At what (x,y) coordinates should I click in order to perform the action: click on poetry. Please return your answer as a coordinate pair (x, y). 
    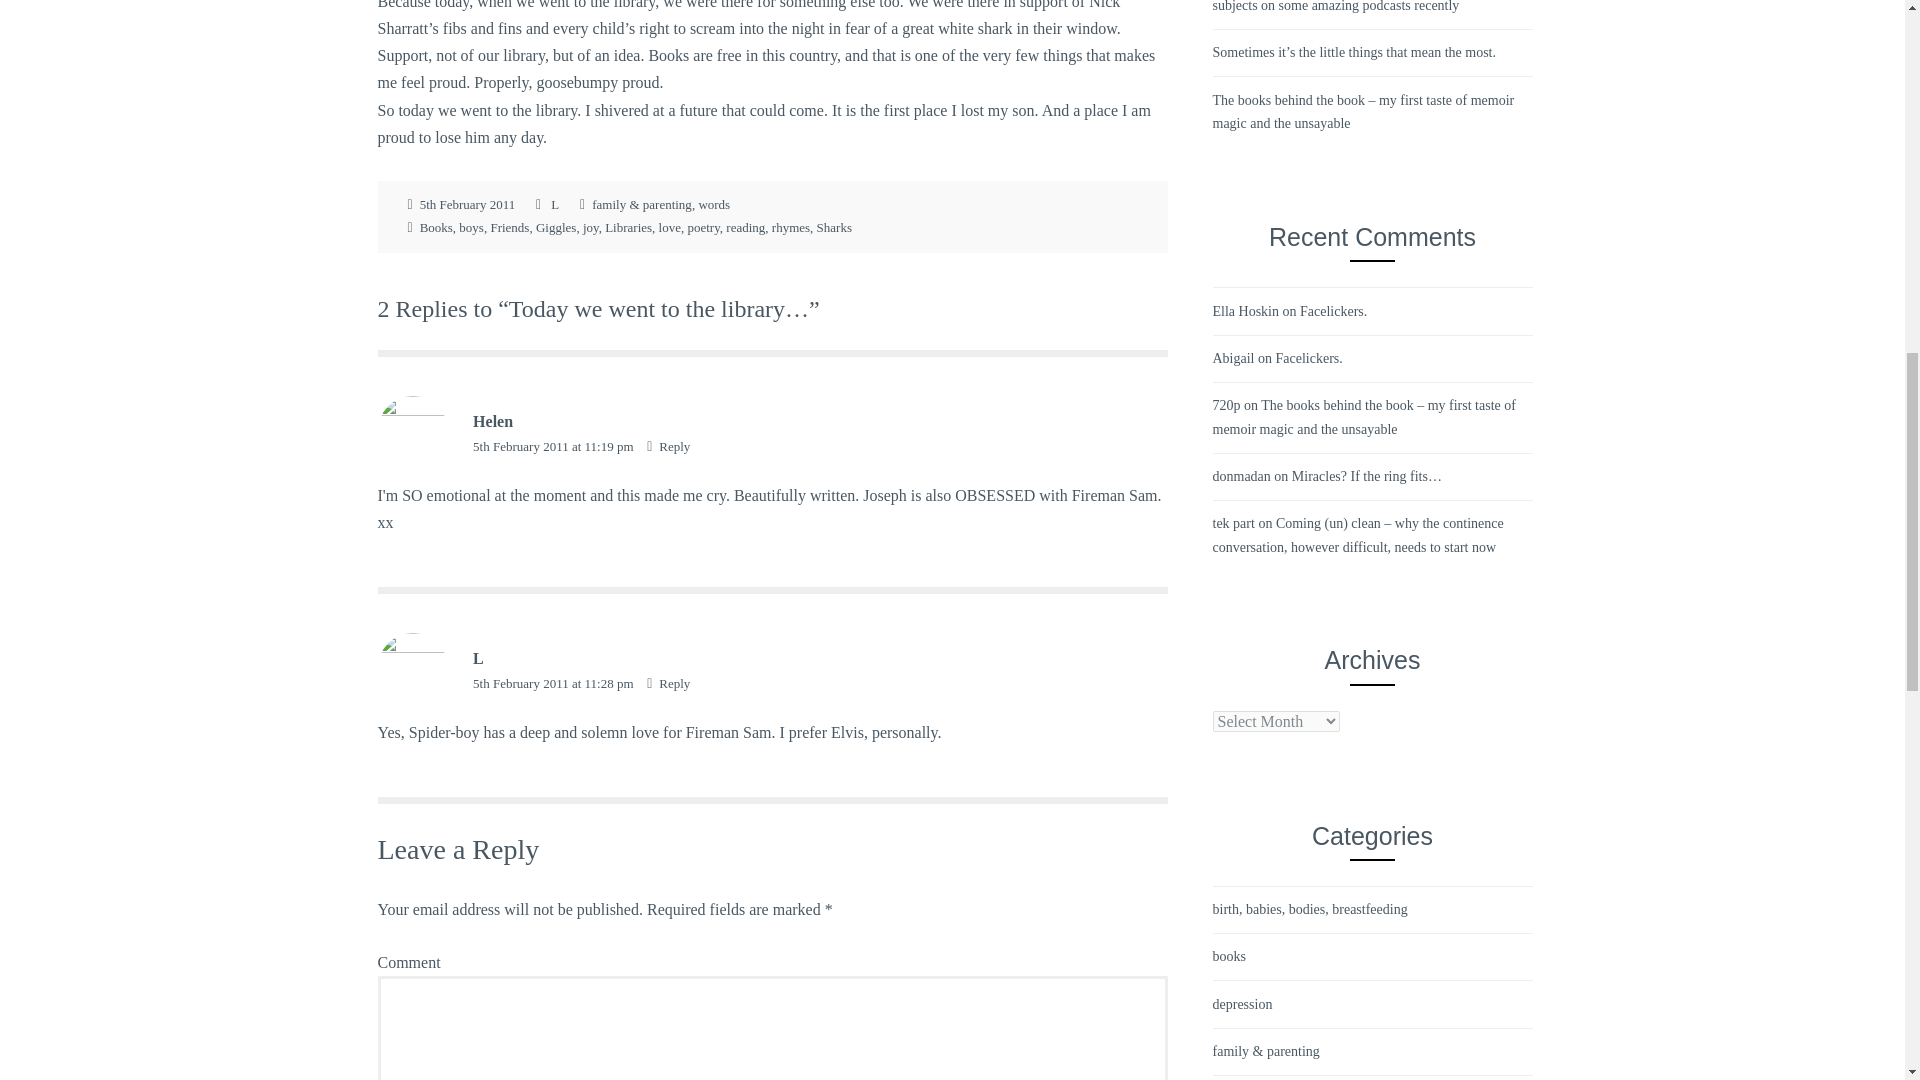
    Looking at the image, I should click on (702, 228).